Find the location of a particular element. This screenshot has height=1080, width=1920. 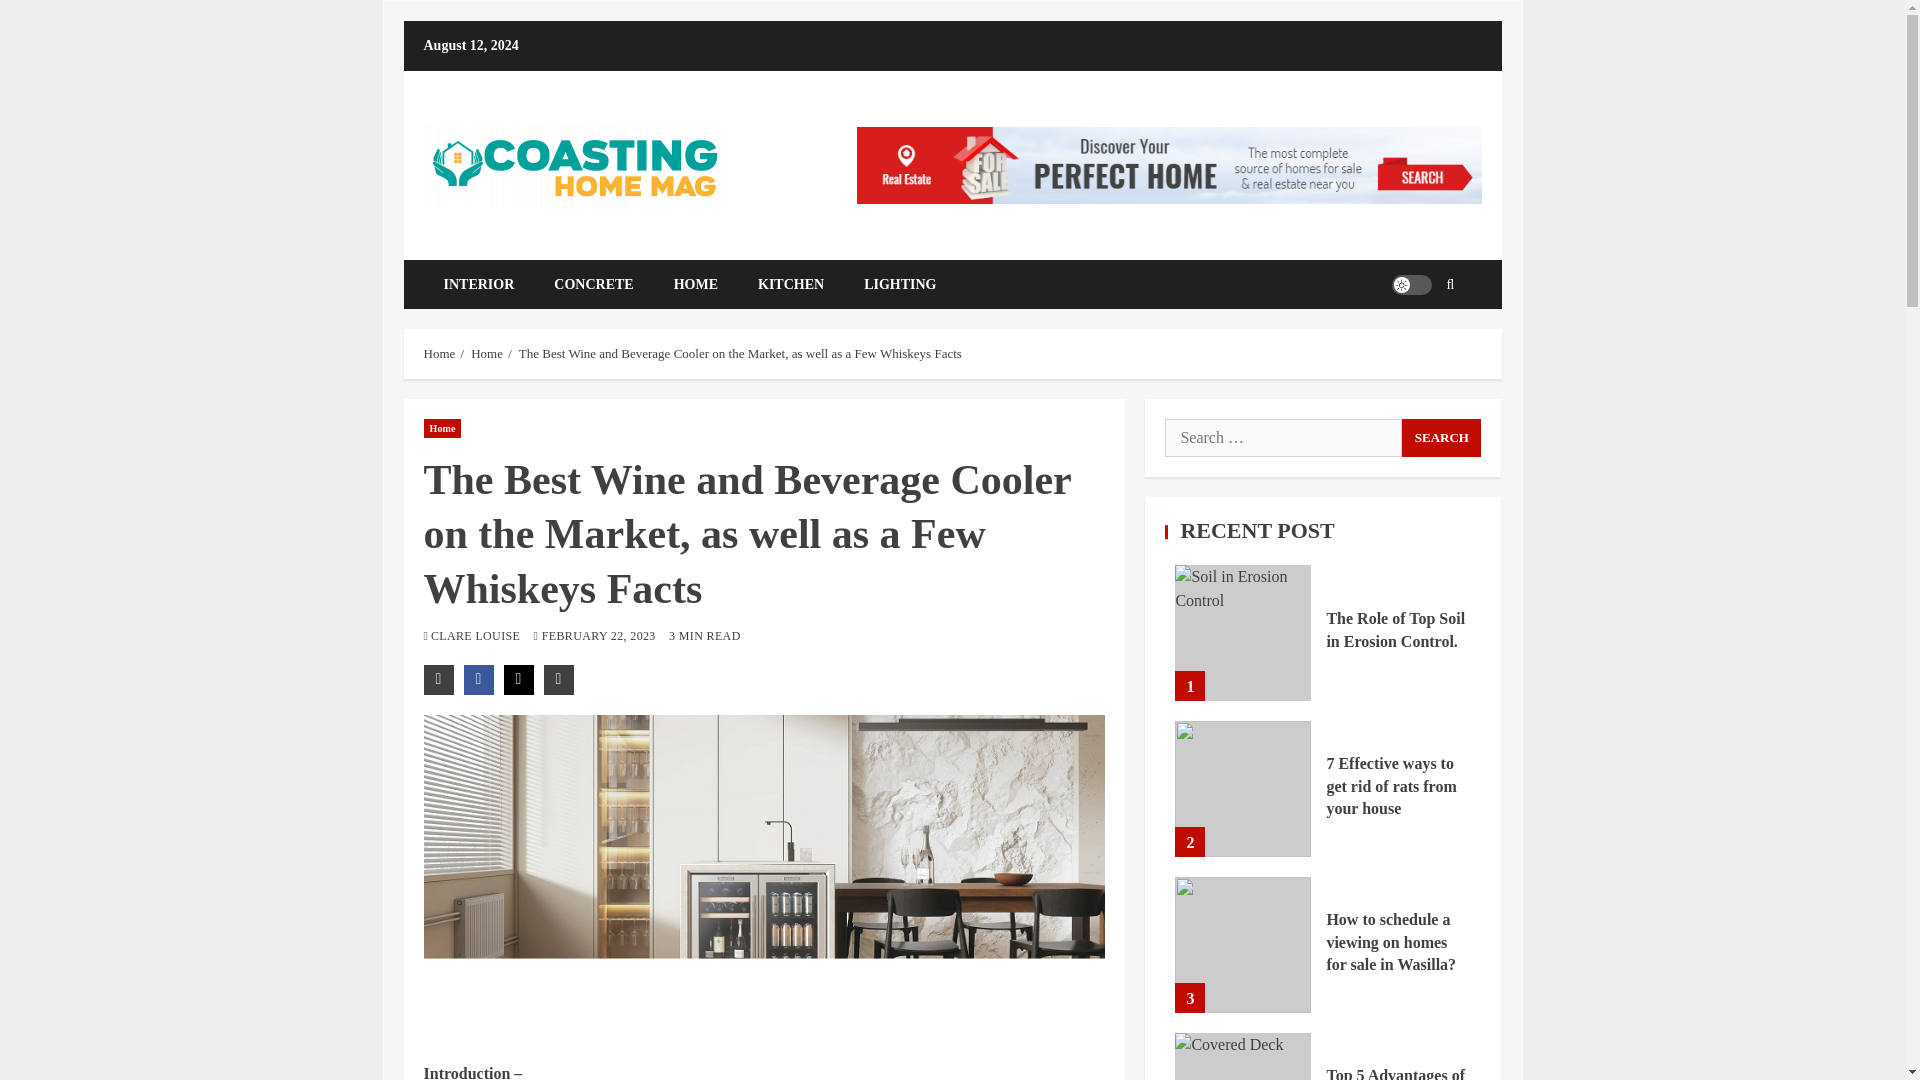

CONCRETE is located at coordinates (592, 284).